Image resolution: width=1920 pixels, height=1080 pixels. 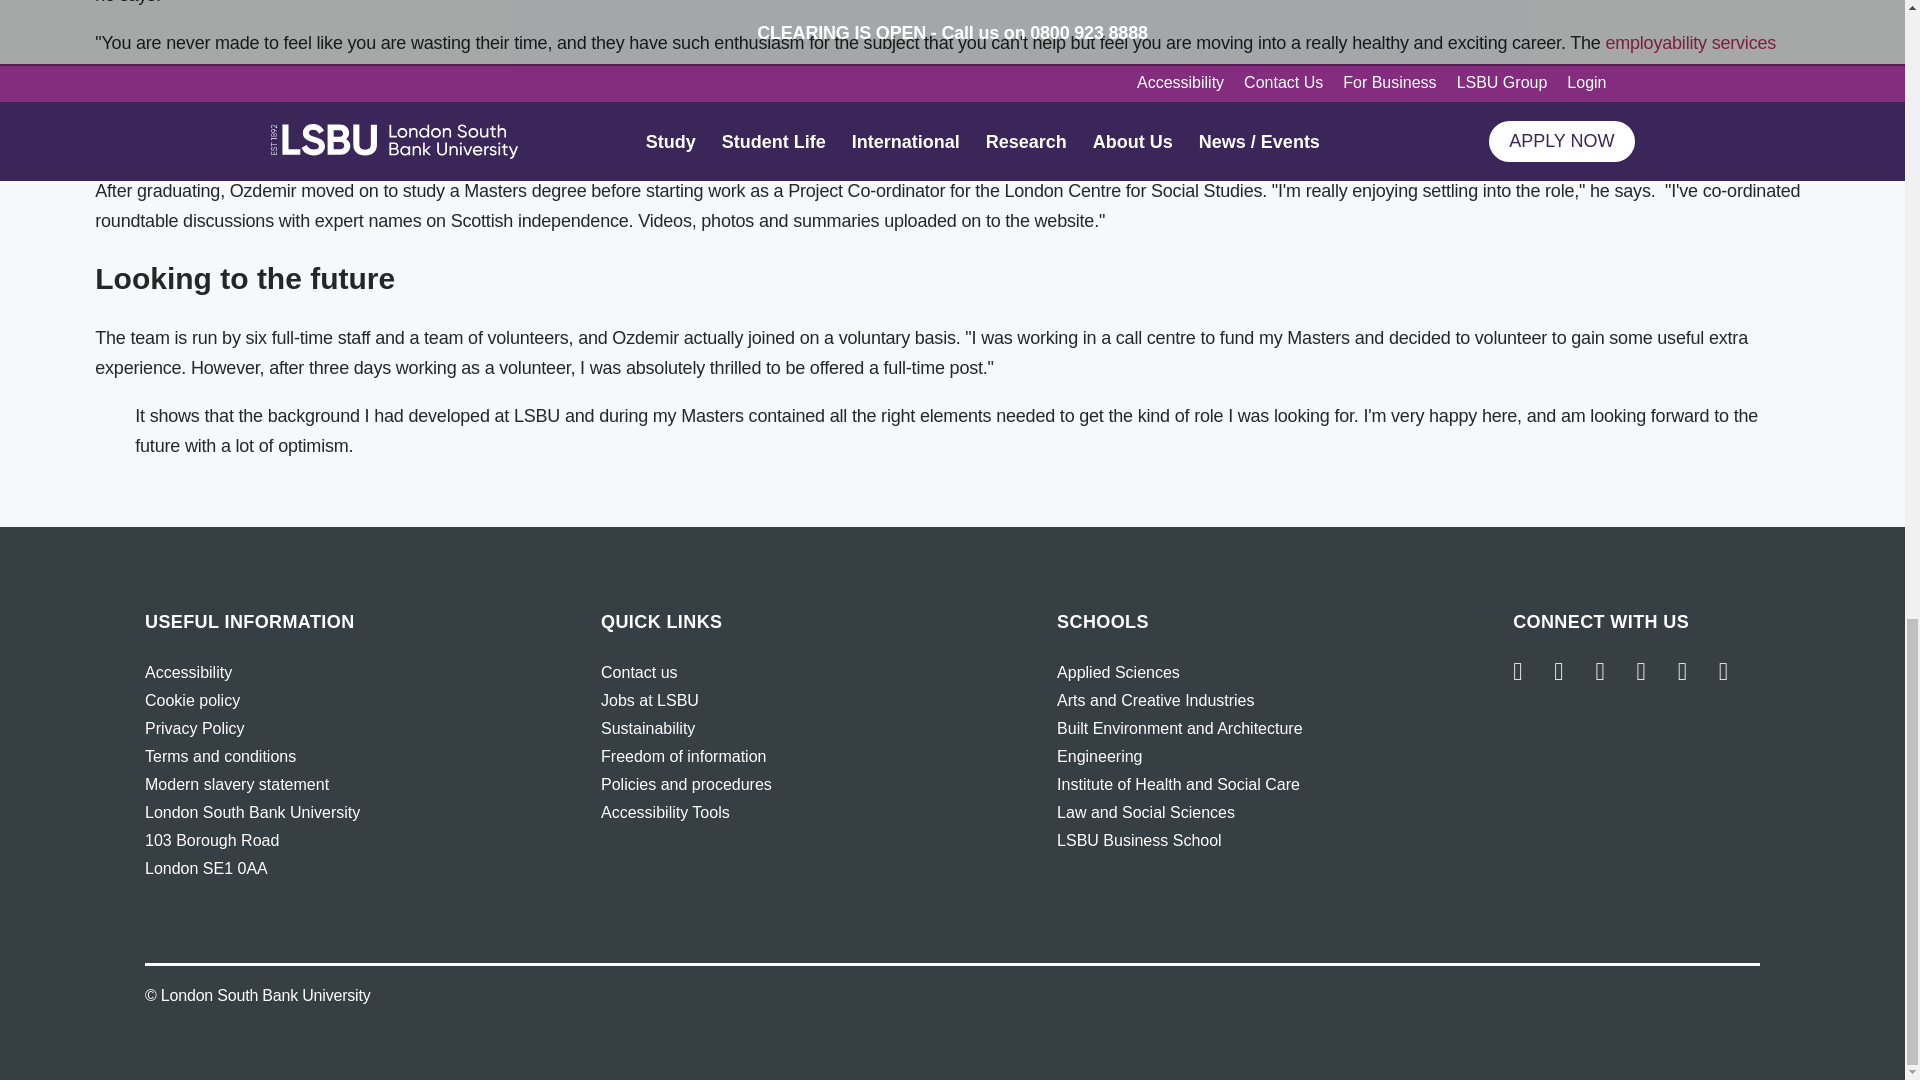 What do you see at coordinates (1155, 700) in the screenshot?
I see `Arts and Creative Industries` at bounding box center [1155, 700].